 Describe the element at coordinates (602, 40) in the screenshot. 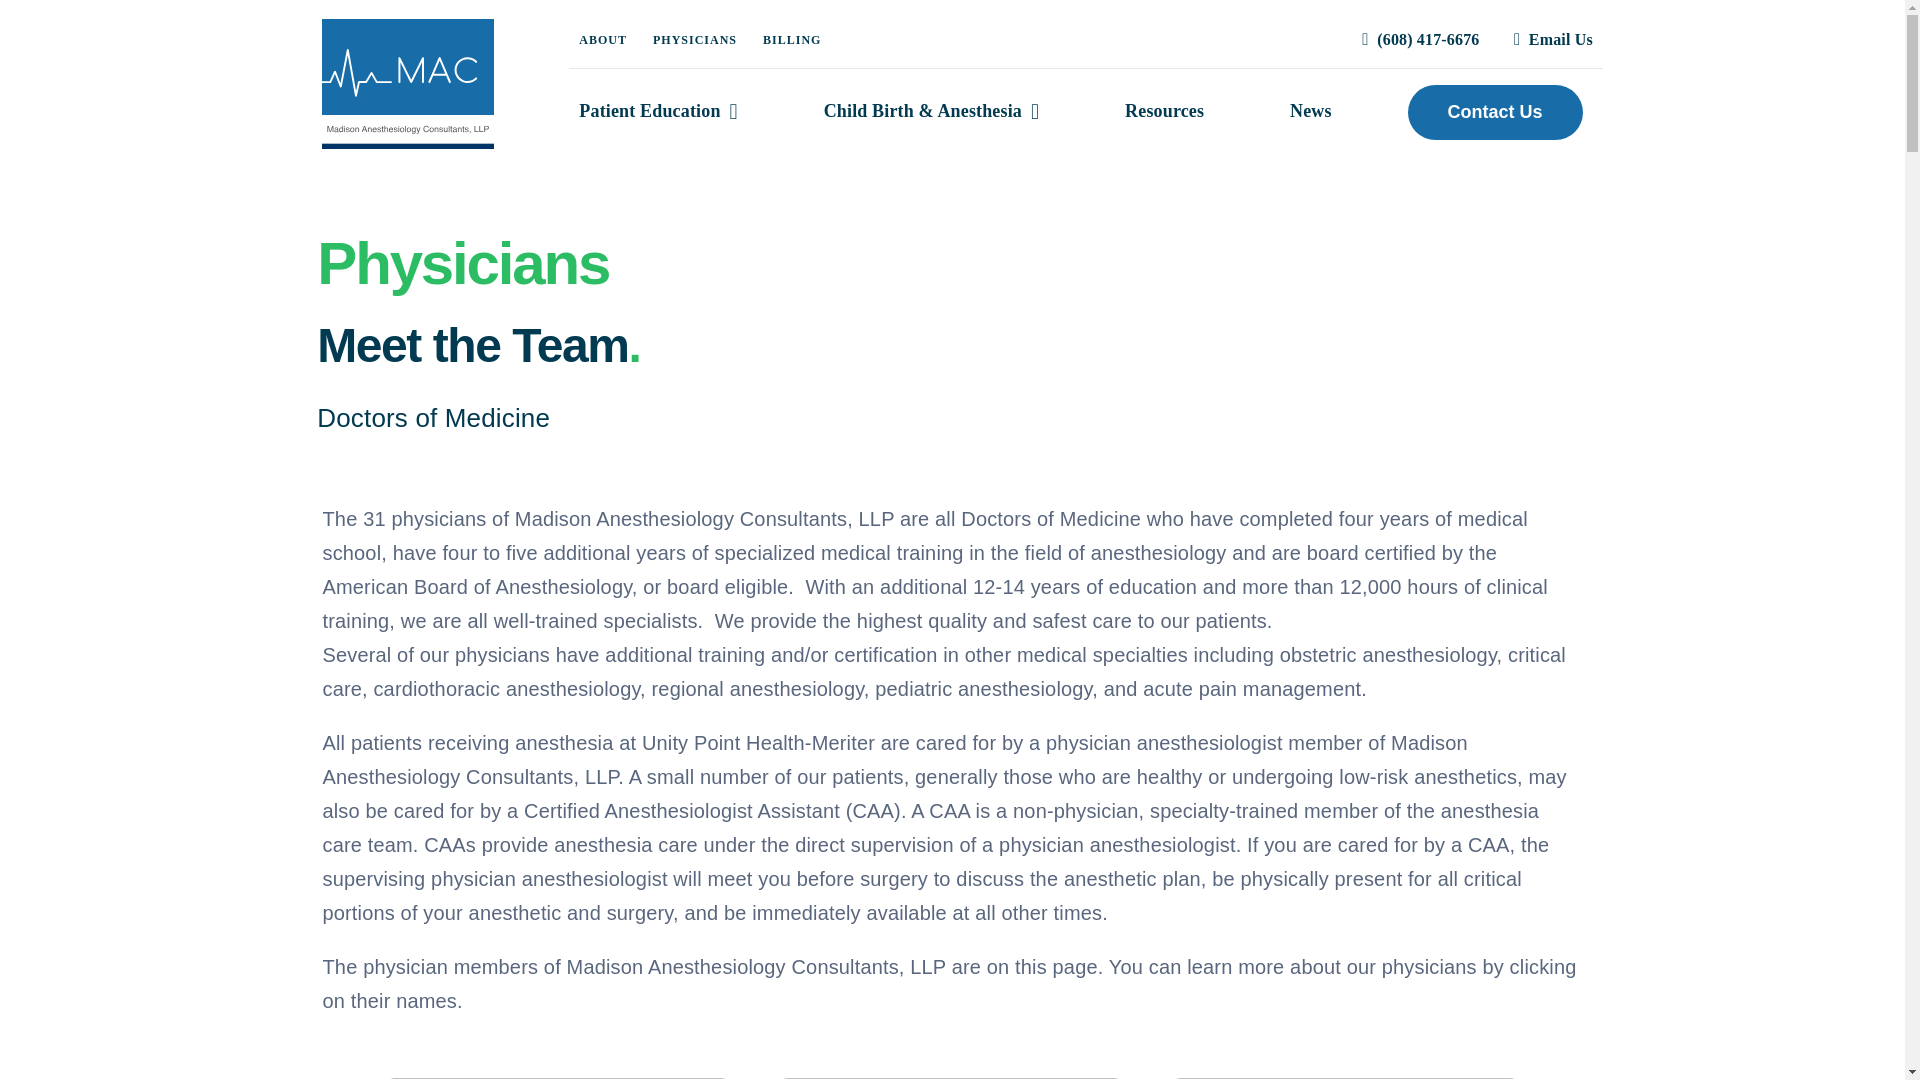

I see `ABOUT` at that location.